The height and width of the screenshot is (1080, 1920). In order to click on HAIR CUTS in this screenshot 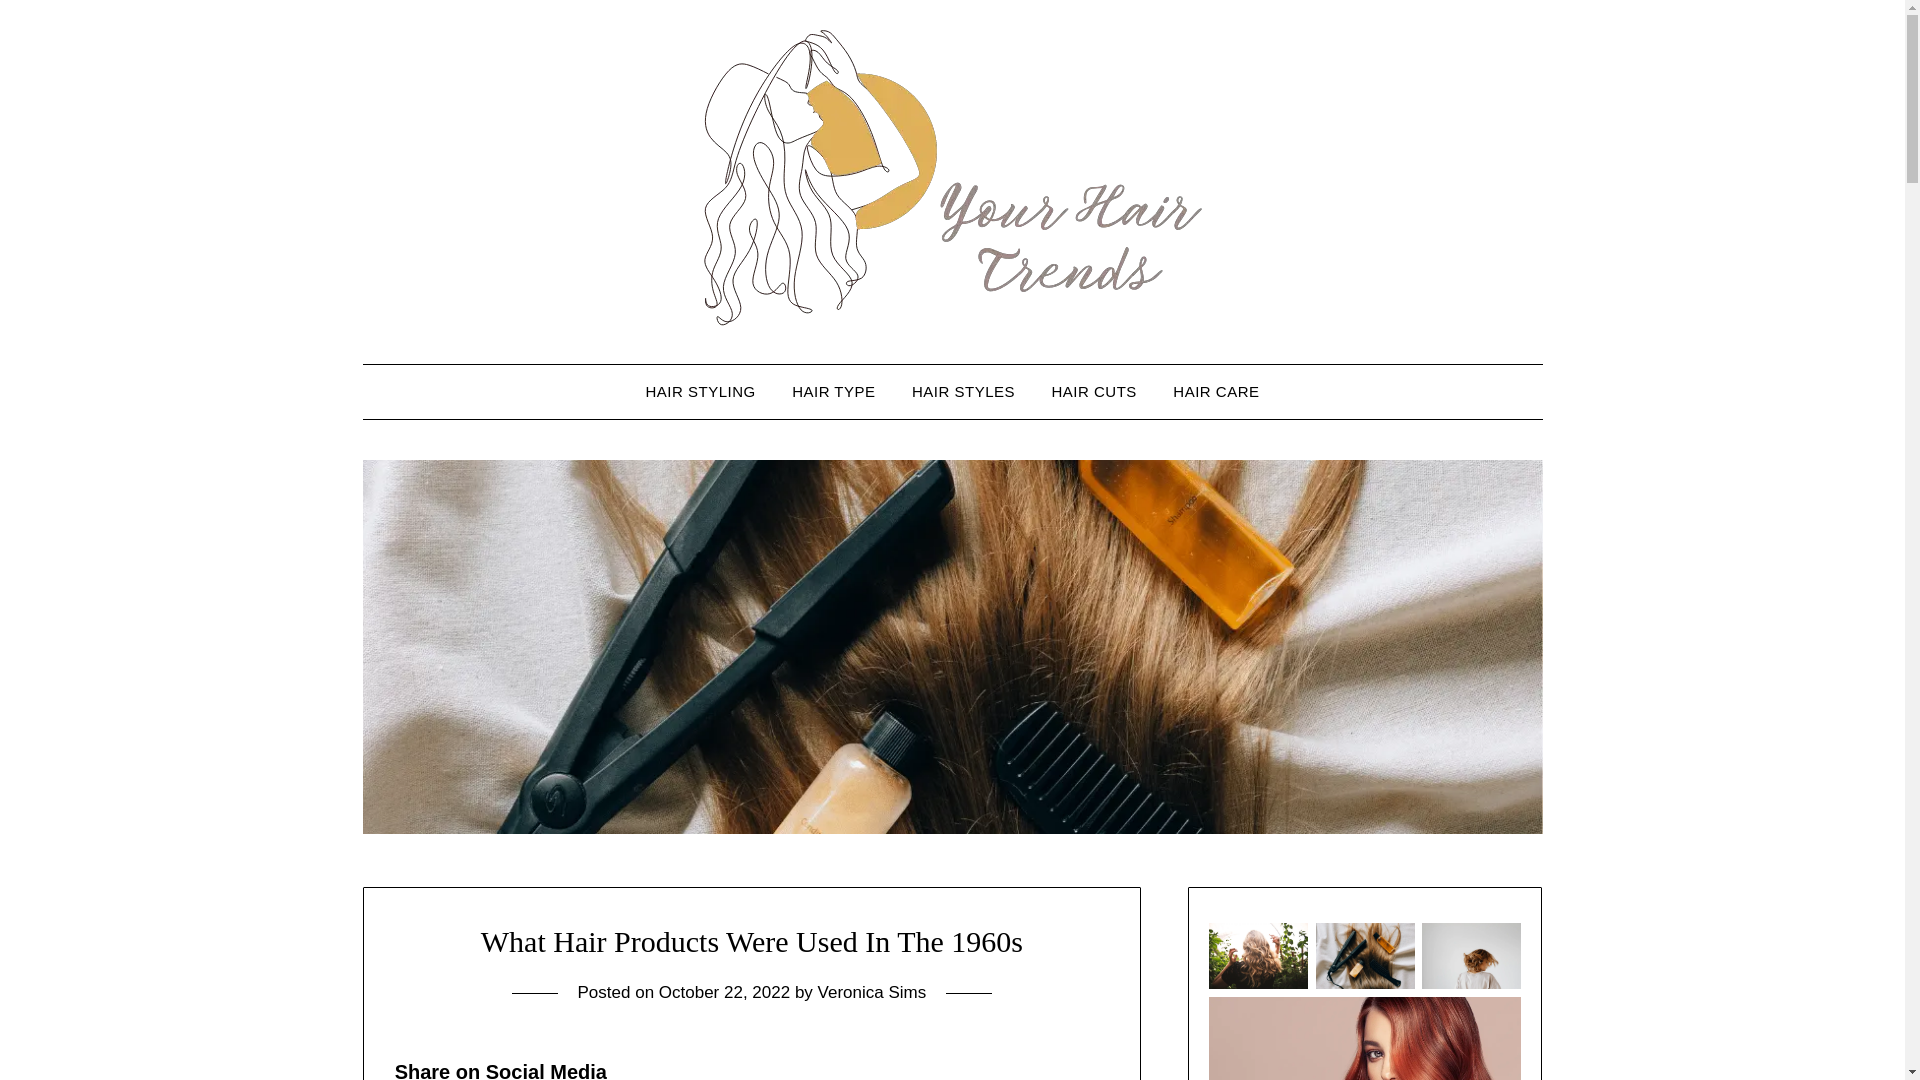, I will do `click(1094, 392)`.